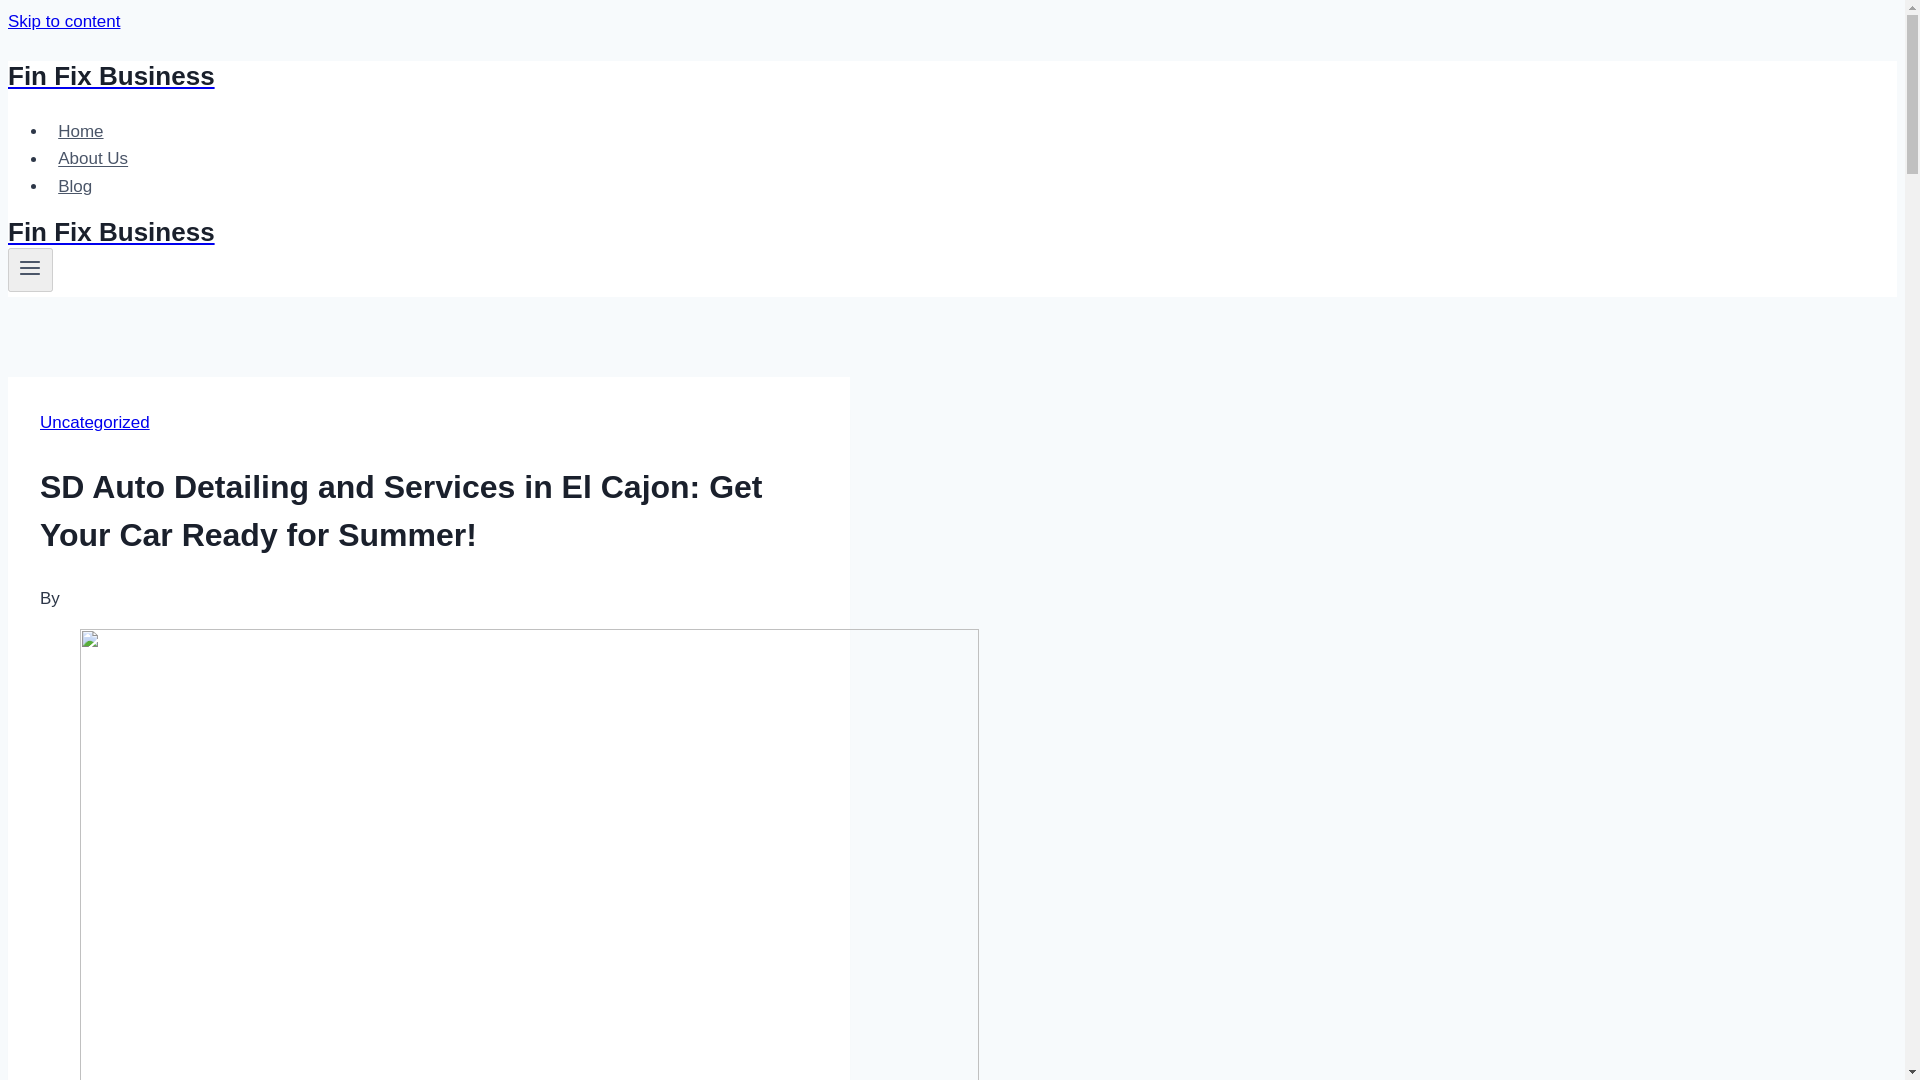 This screenshot has width=1920, height=1080. What do you see at coordinates (652, 76) in the screenshot?
I see `Fin Fix Business` at bounding box center [652, 76].